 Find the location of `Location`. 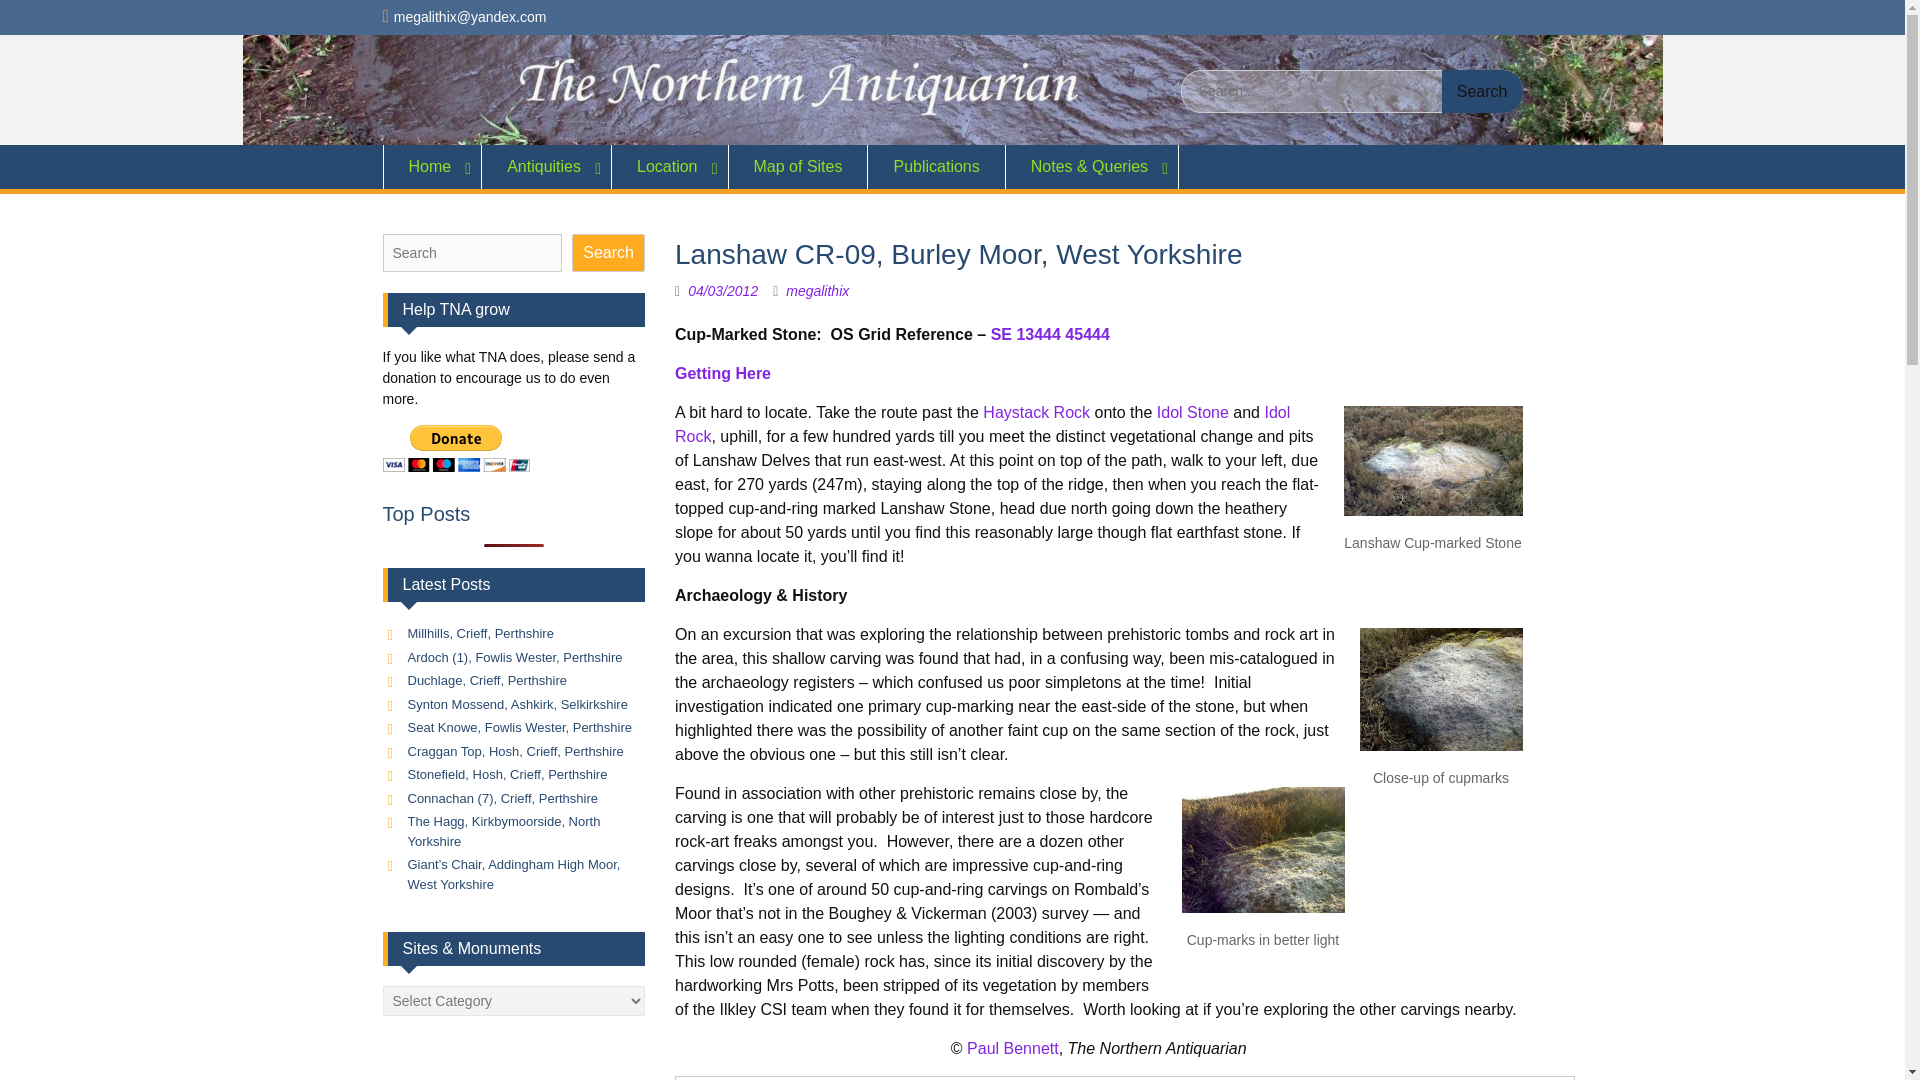

Location is located at coordinates (670, 166).